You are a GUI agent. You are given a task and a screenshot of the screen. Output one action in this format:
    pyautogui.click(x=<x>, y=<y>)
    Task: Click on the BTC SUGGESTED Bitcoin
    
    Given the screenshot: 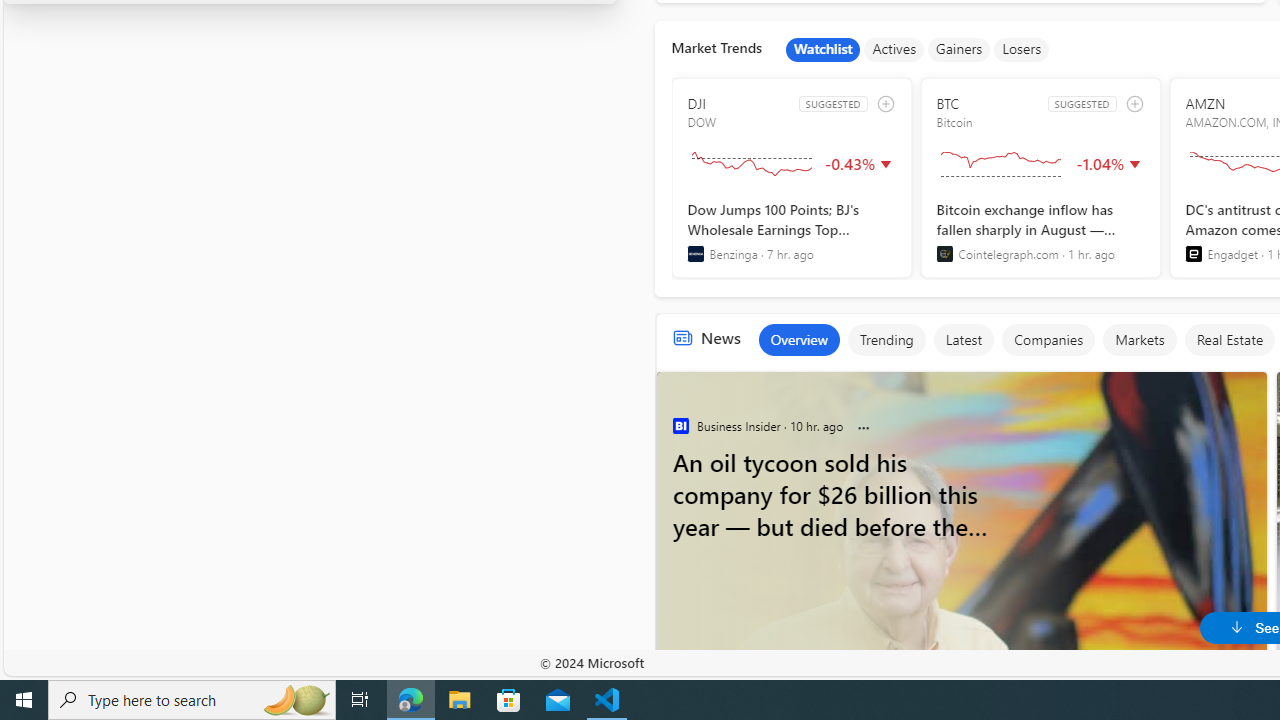 What is the action you would take?
    pyautogui.click(x=1040, y=178)
    